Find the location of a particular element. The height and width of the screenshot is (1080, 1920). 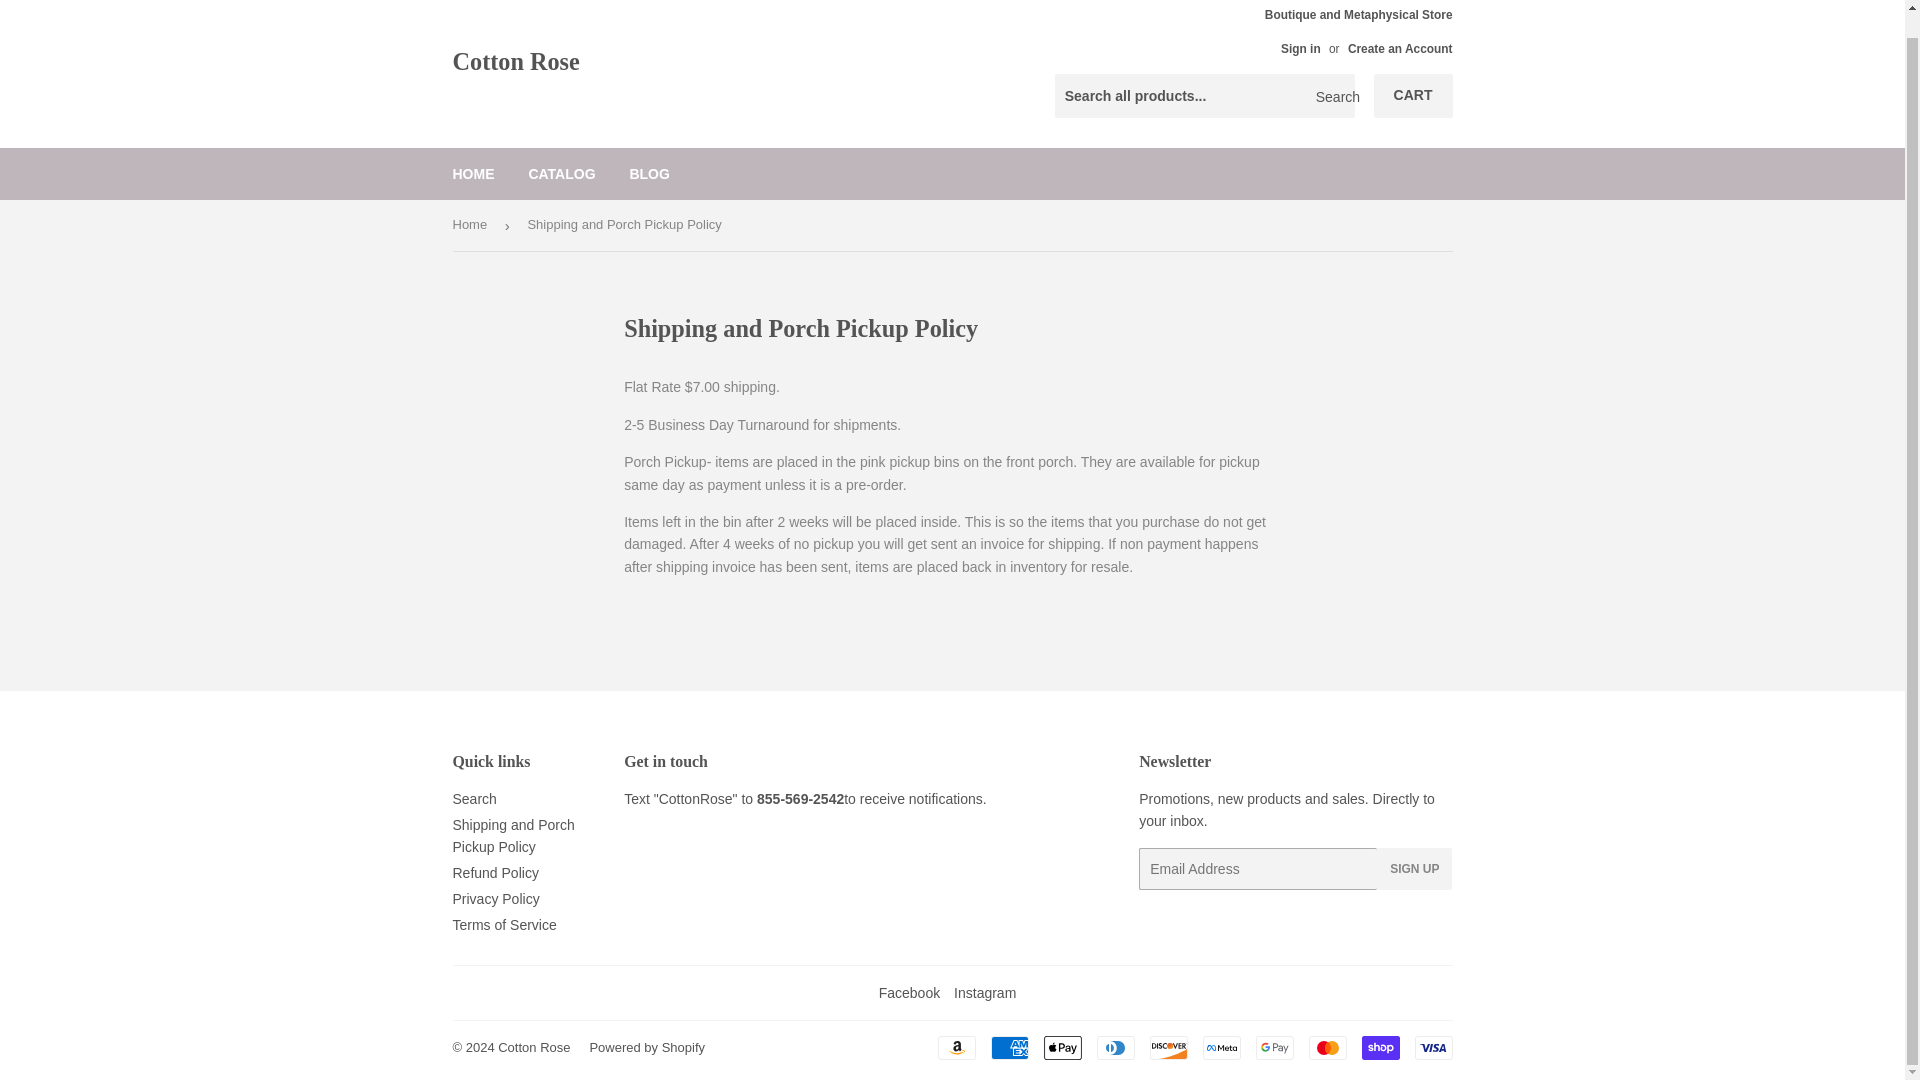

Mastercard is located at coordinates (1326, 1047).